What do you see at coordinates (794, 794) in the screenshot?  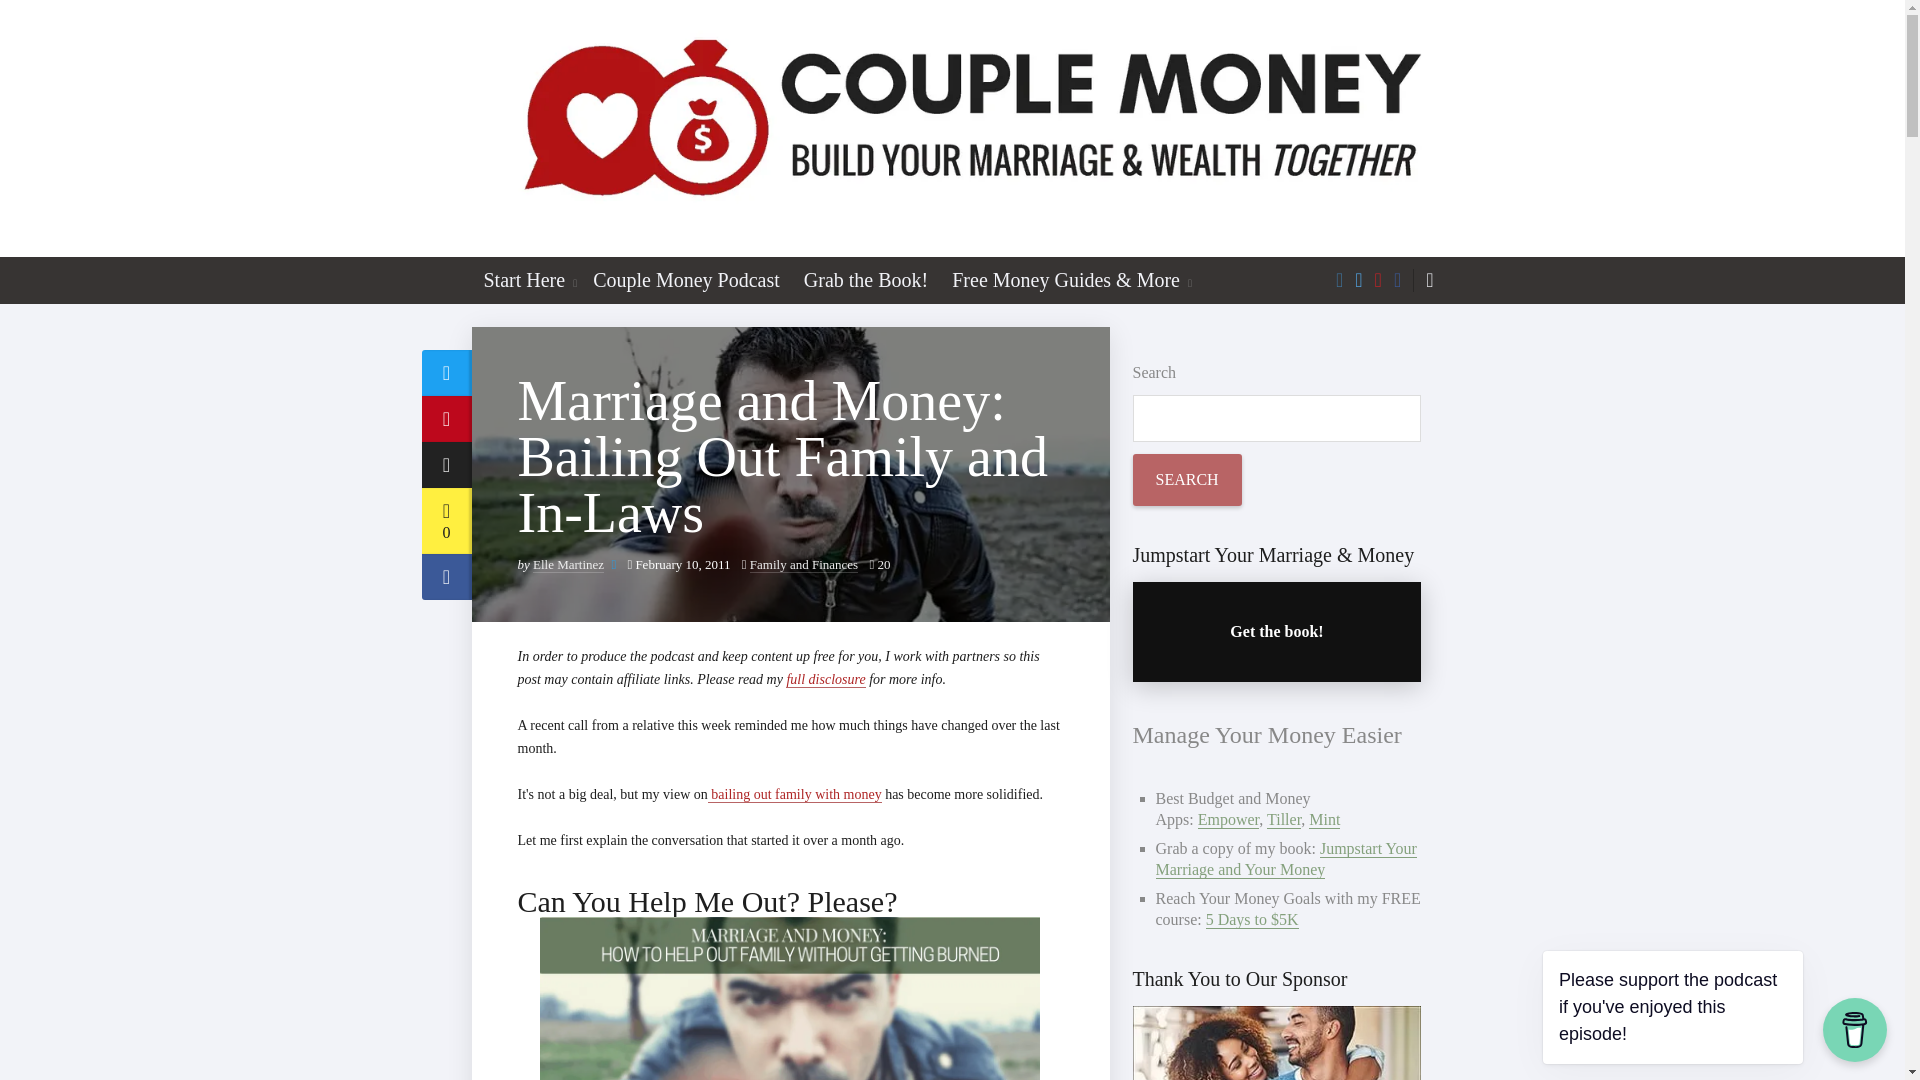 I see `bailing out family with money` at bounding box center [794, 794].